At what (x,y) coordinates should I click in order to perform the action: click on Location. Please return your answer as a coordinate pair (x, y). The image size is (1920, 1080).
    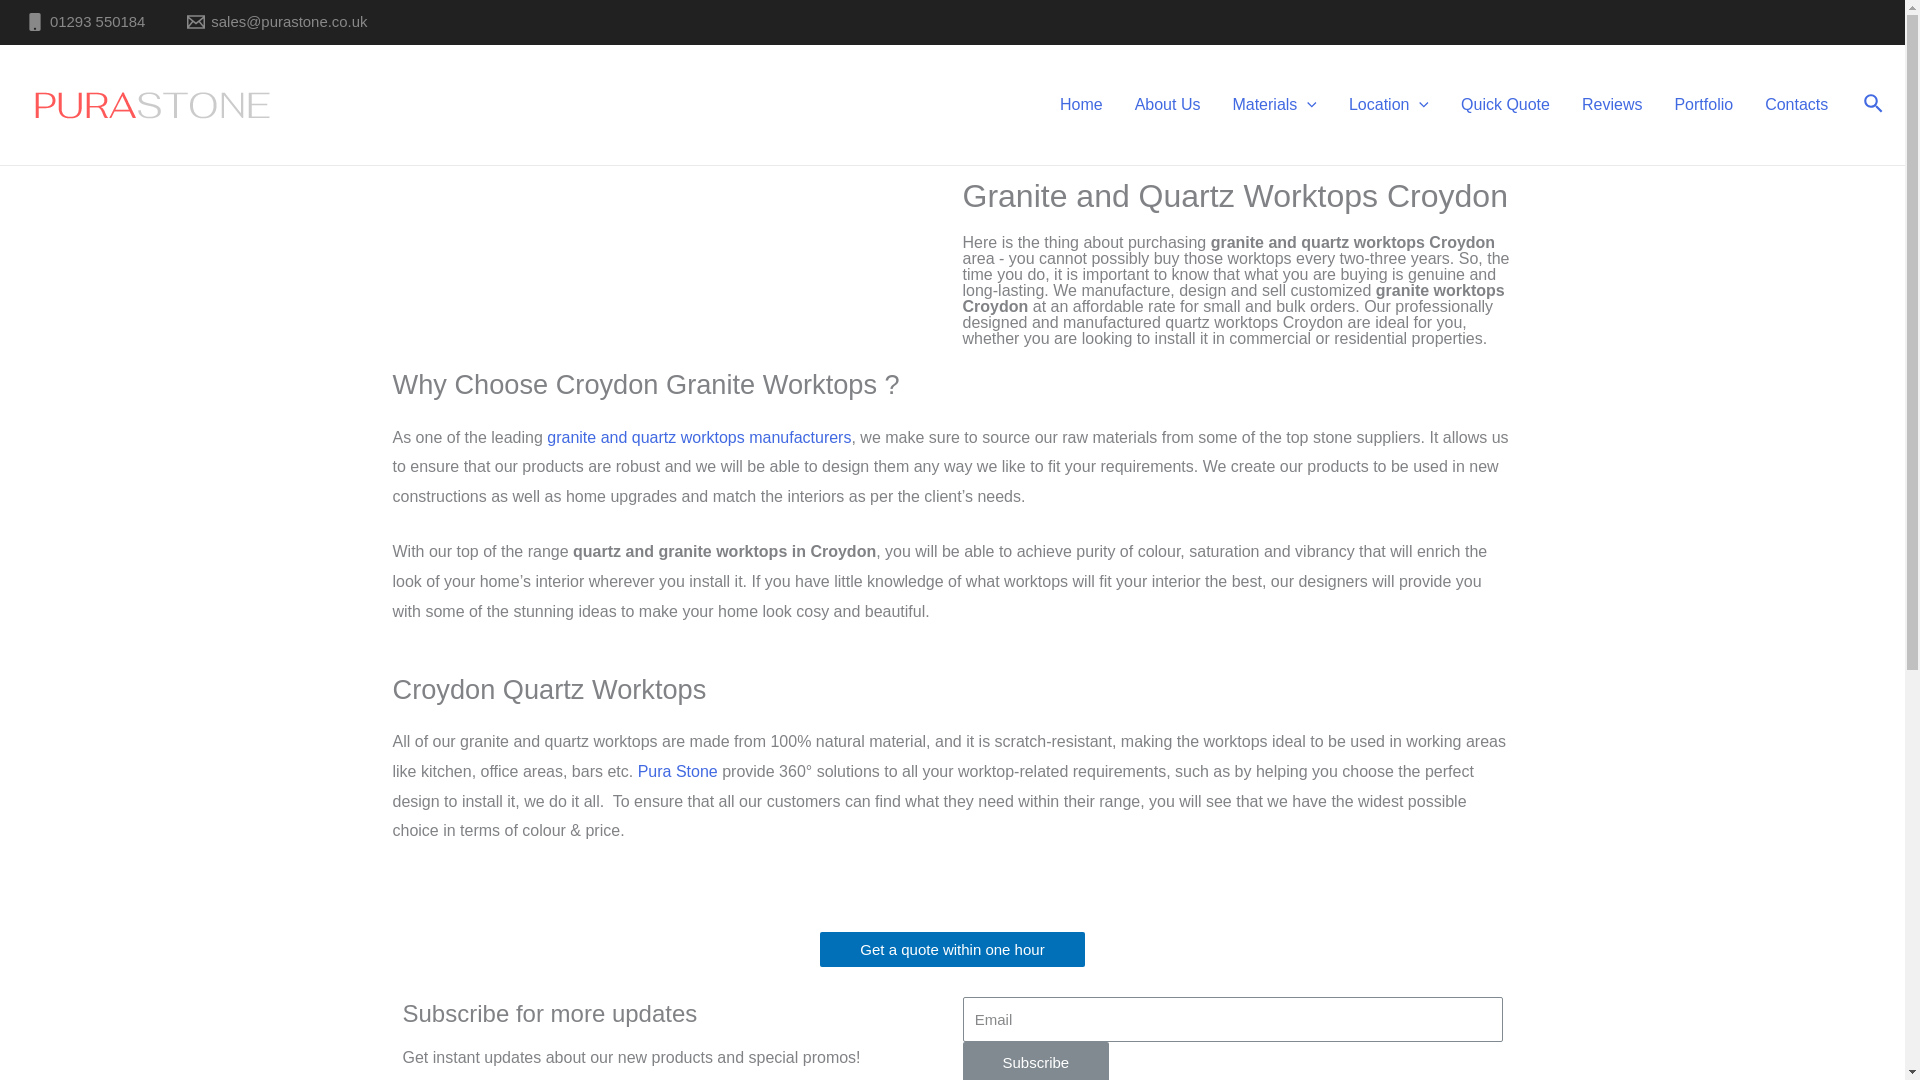
    Looking at the image, I should click on (1388, 105).